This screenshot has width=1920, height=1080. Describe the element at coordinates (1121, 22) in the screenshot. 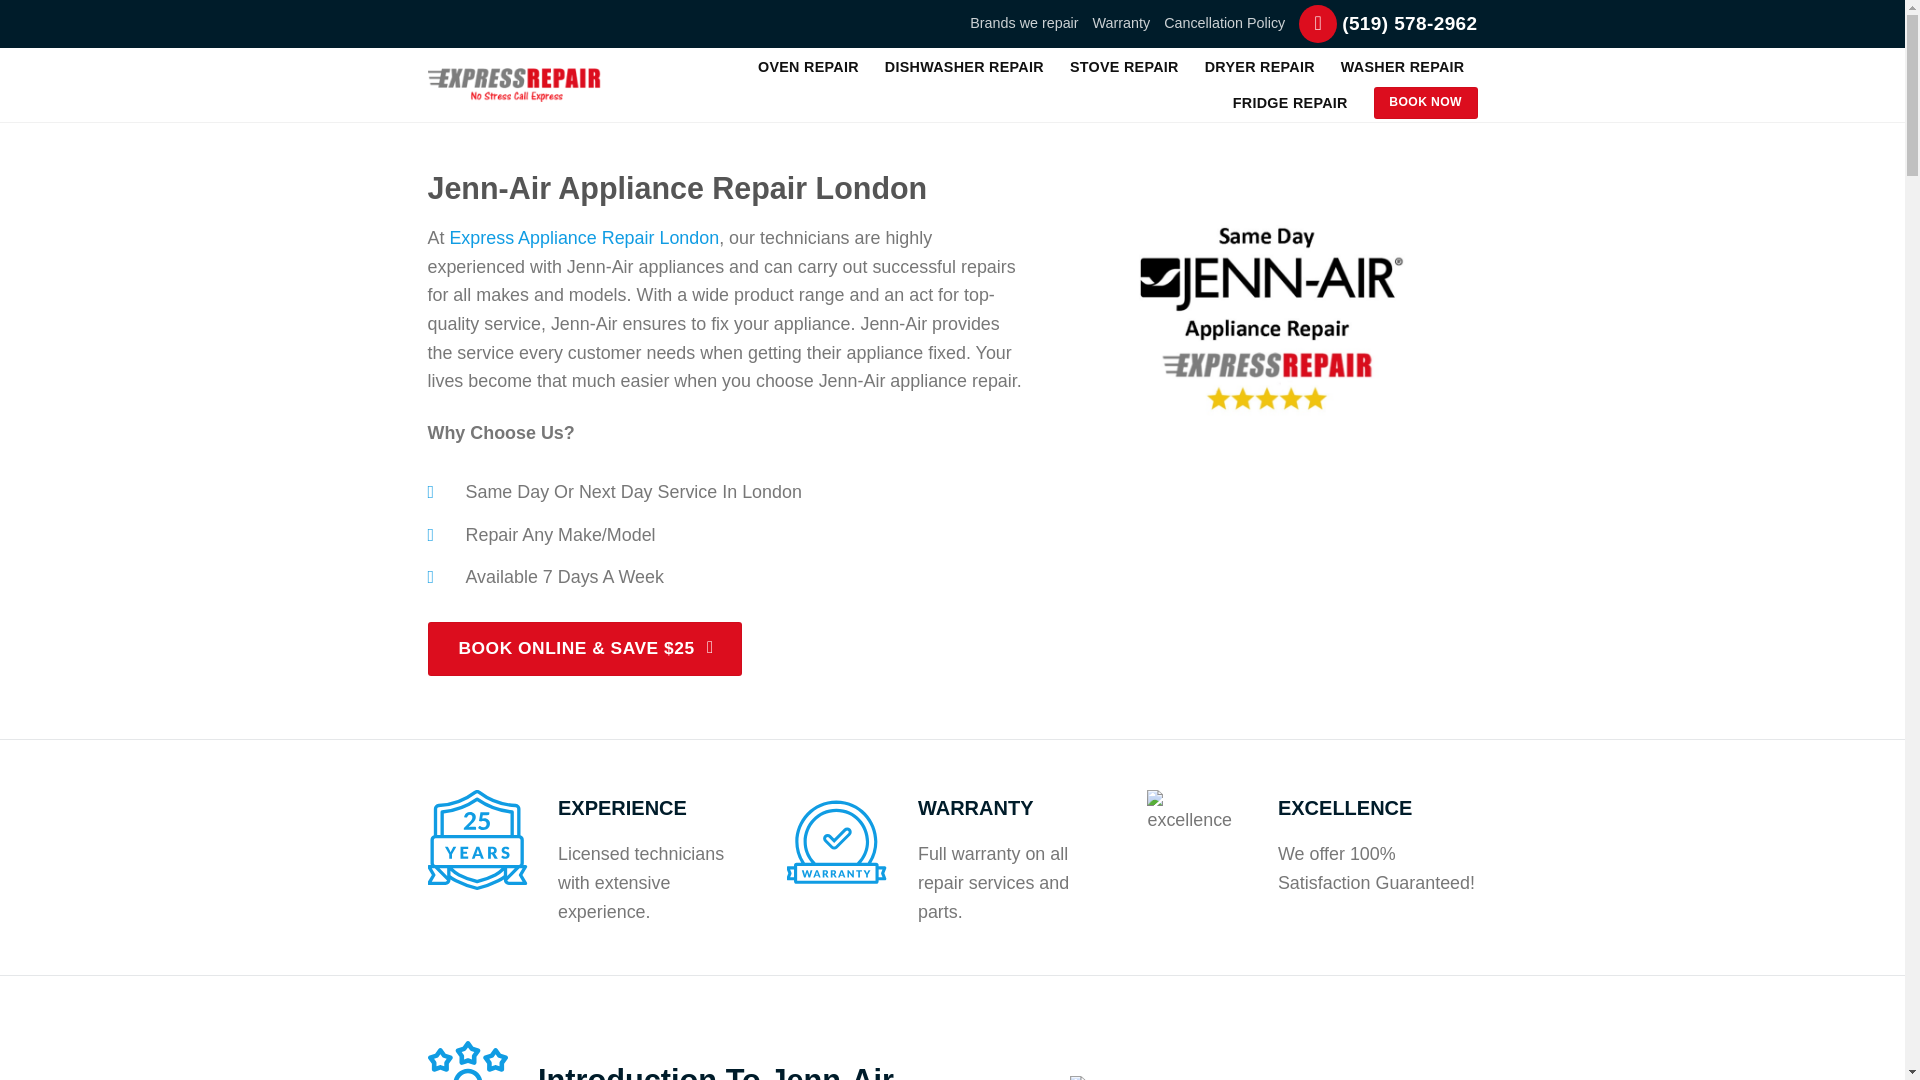

I see `Warranty` at that location.